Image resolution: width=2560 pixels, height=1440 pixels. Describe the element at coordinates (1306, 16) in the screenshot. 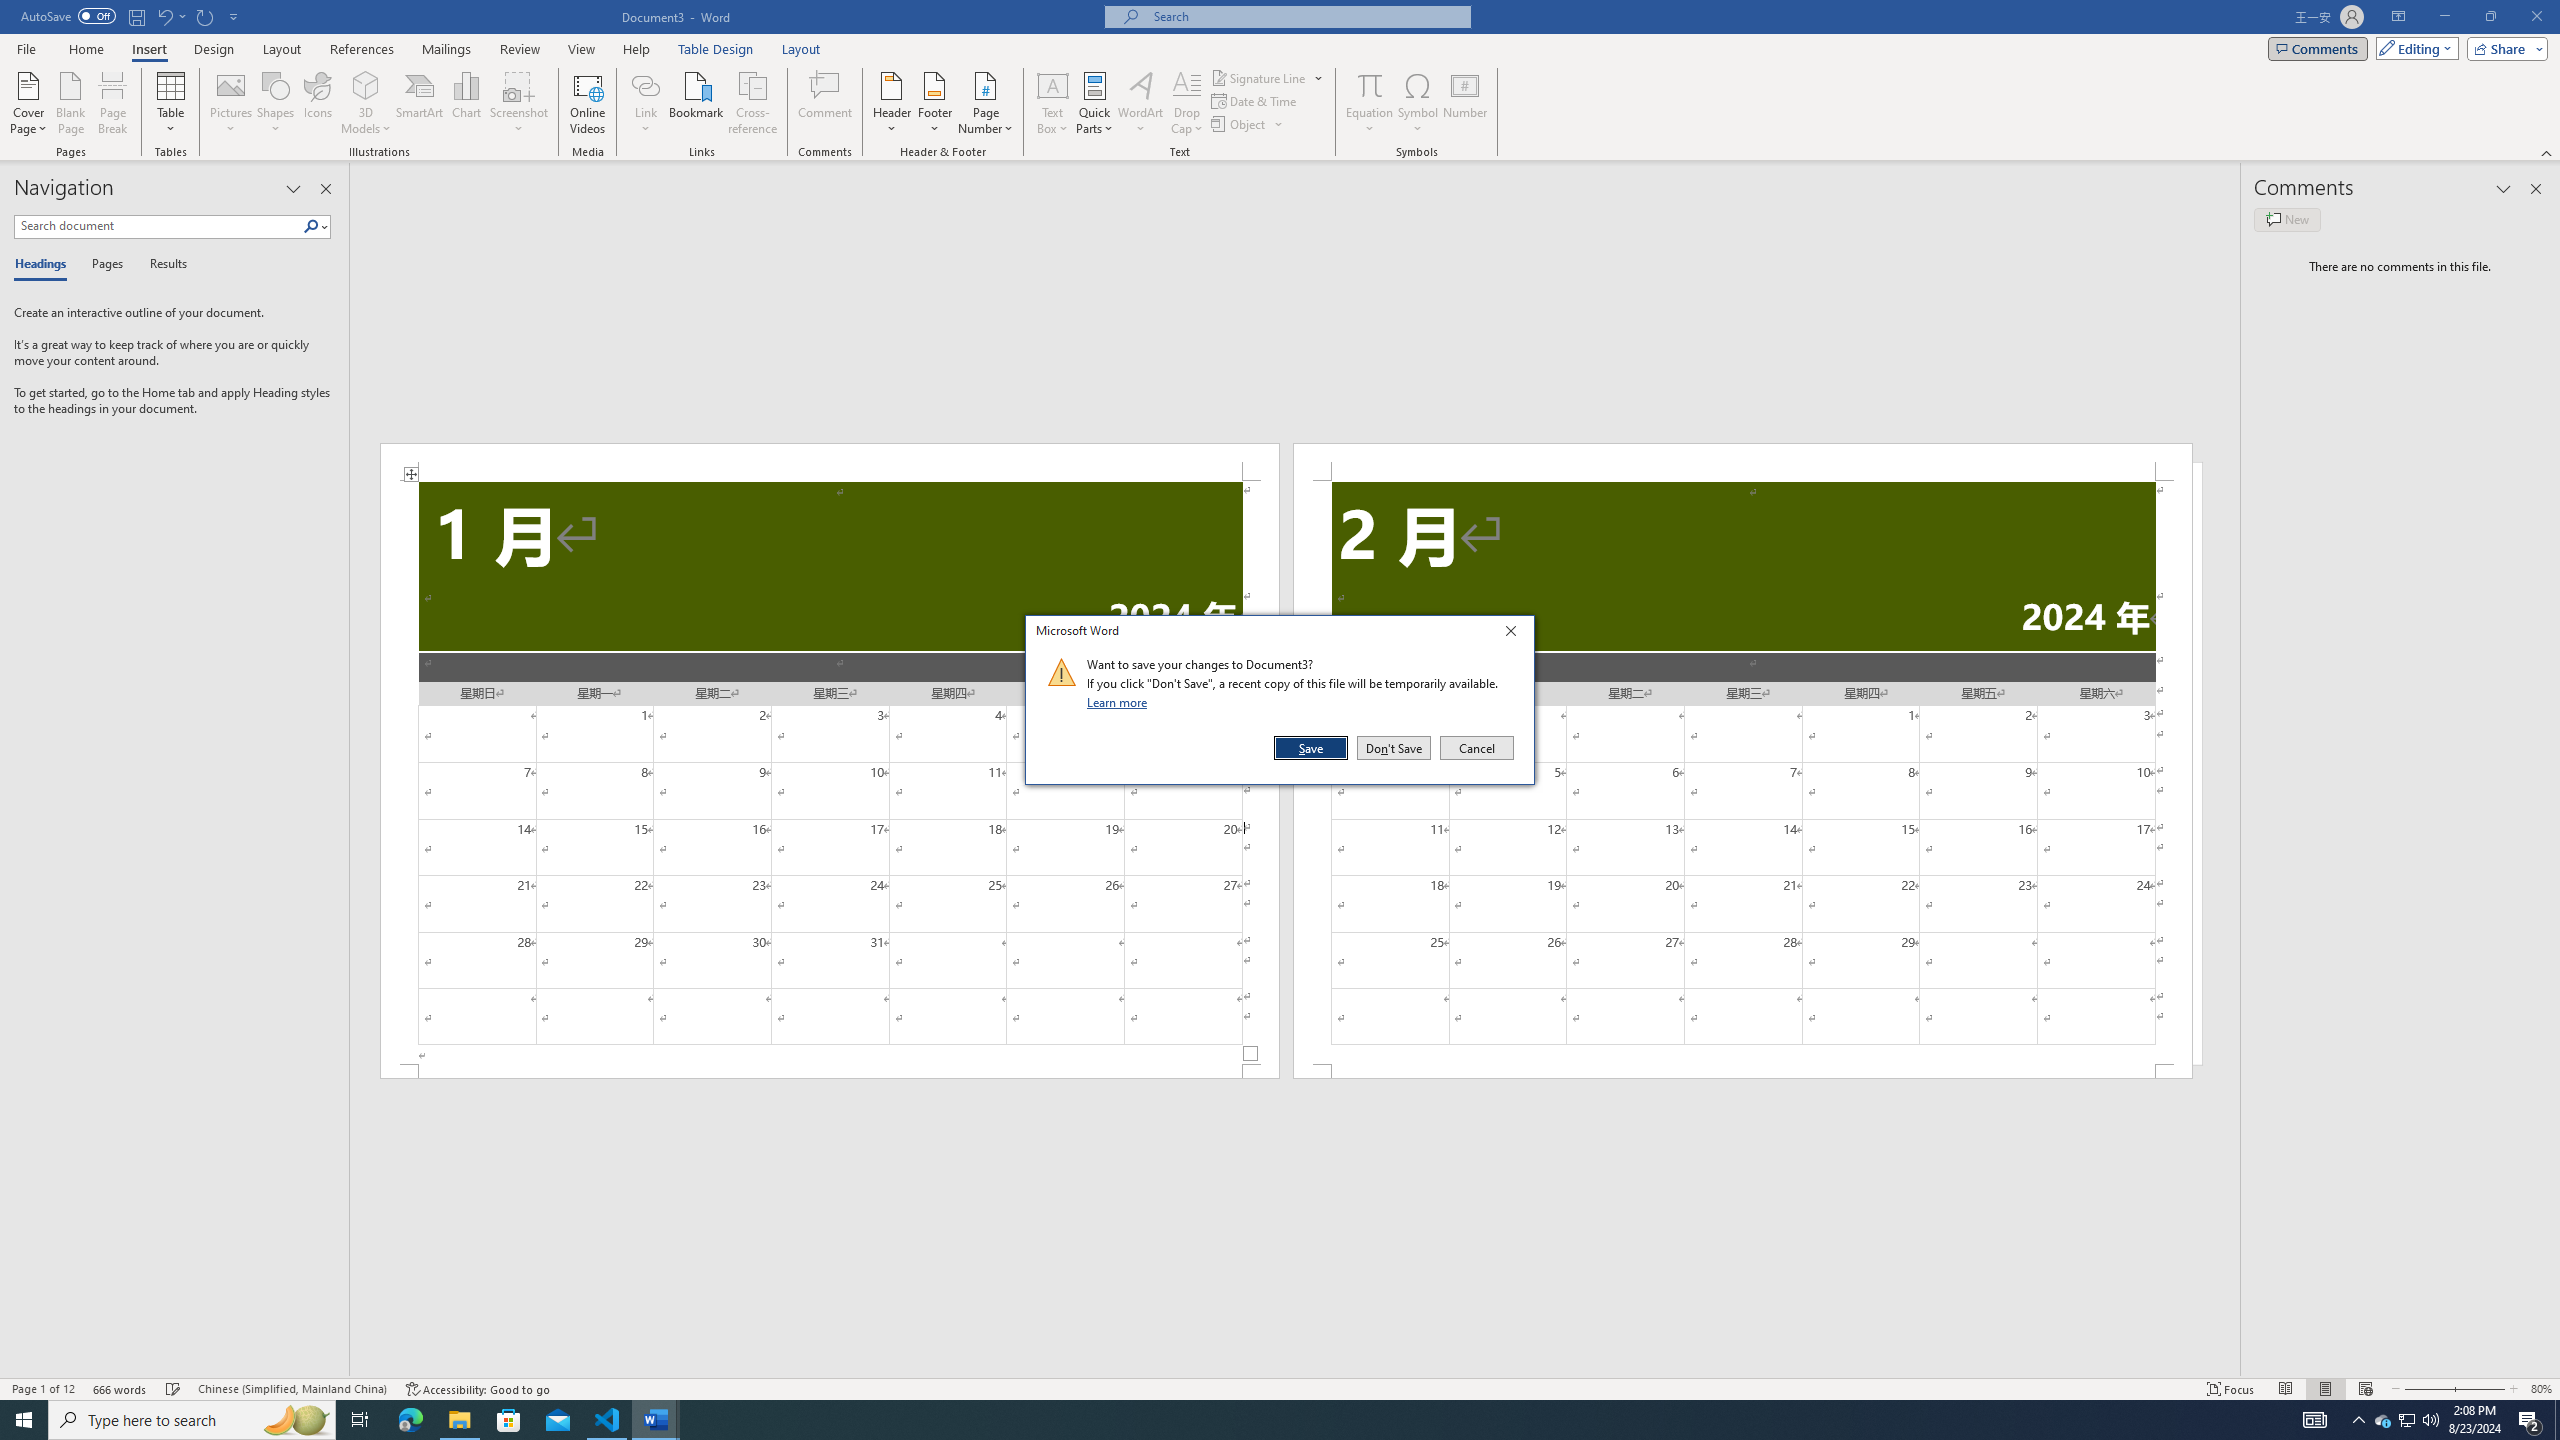

I see `Microsoft search` at that location.